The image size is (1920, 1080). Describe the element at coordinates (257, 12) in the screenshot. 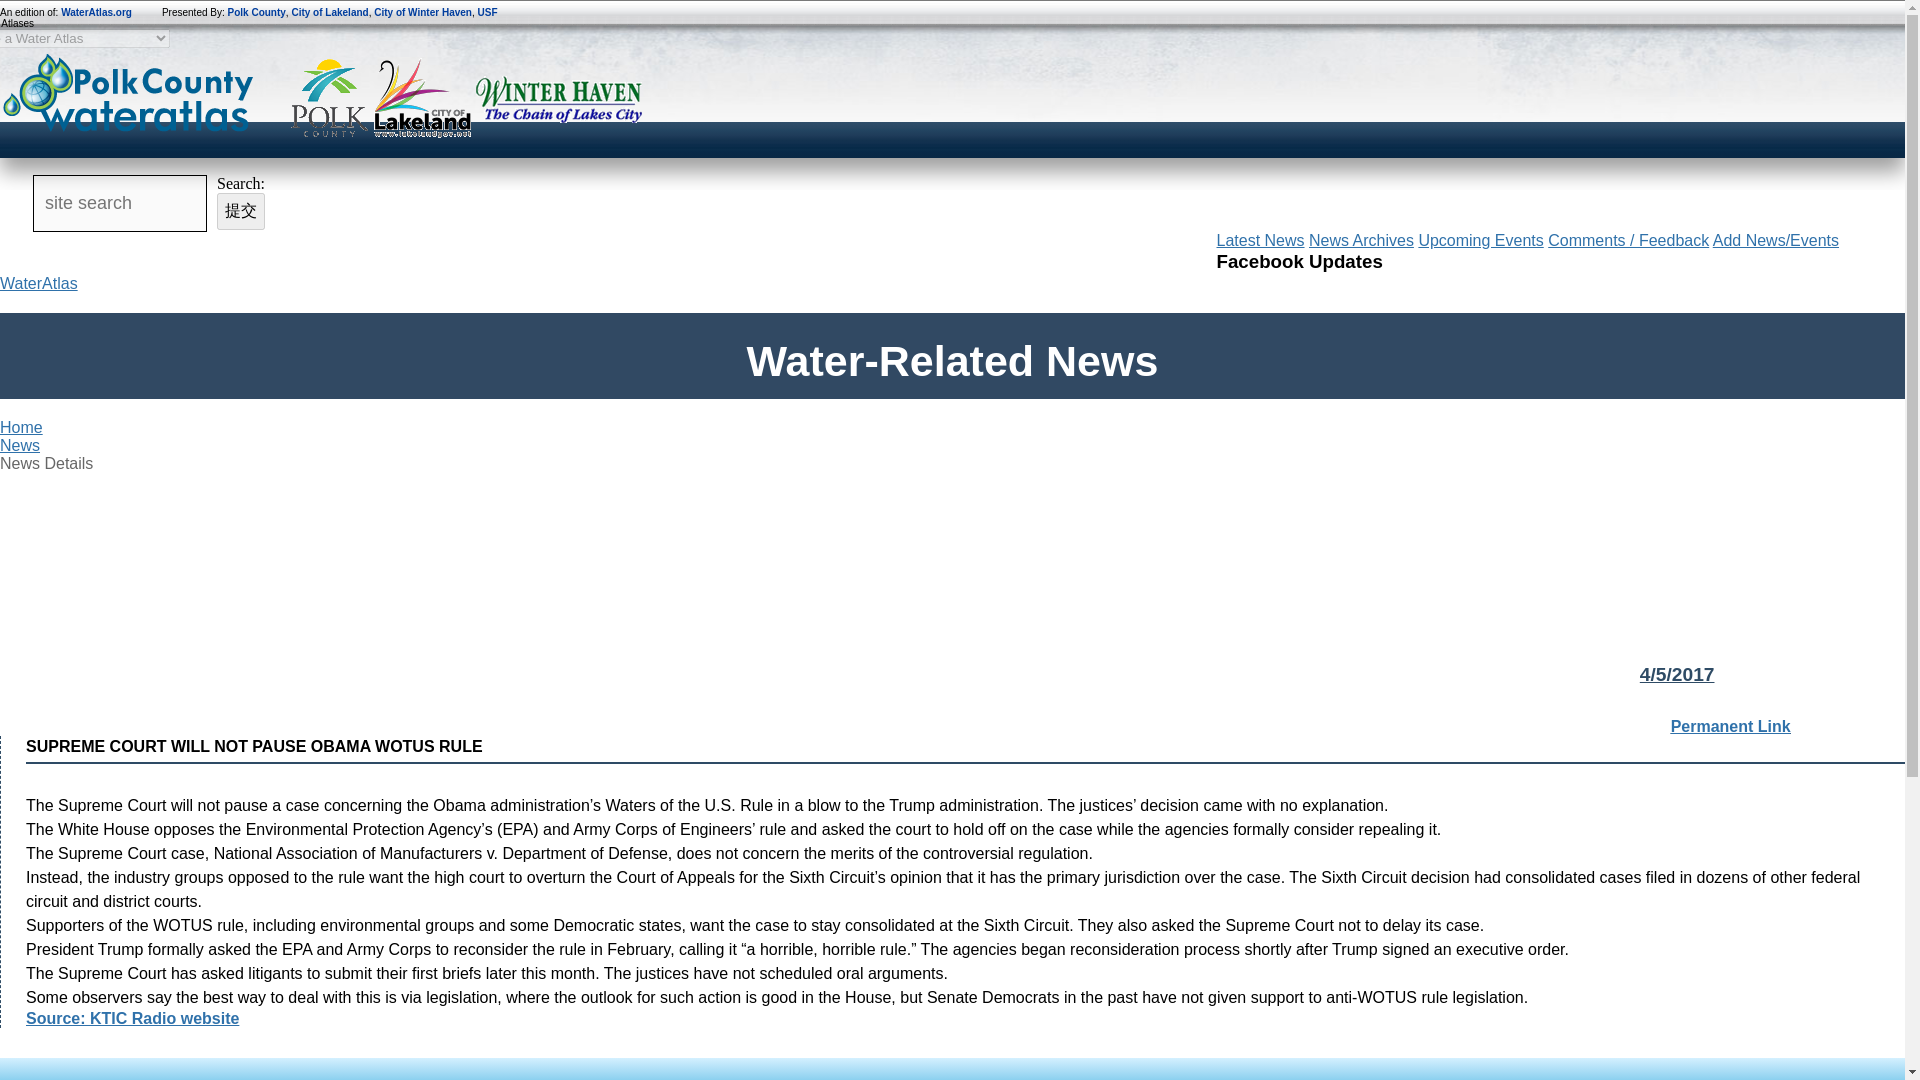

I see `Polk County` at that location.